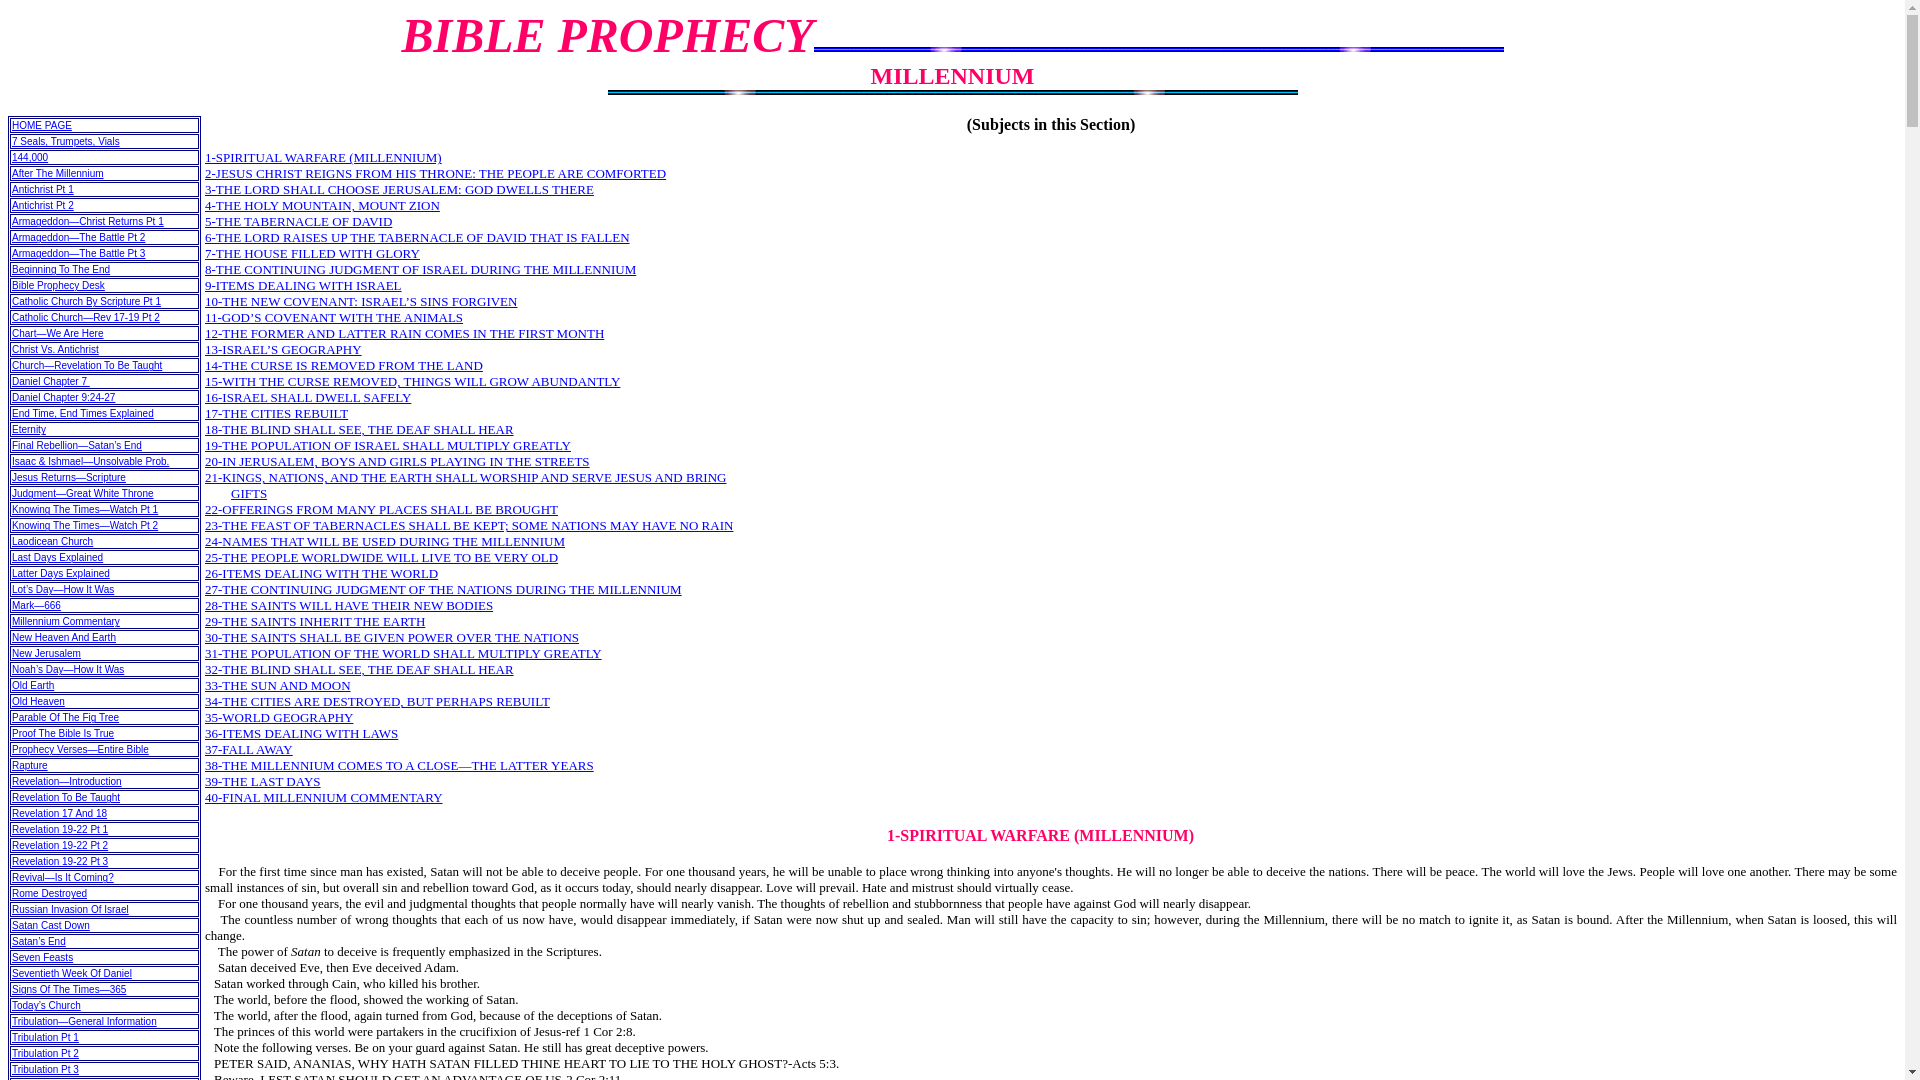 The height and width of the screenshot is (1080, 1920). Describe the element at coordinates (65, 141) in the screenshot. I see `7 Seals, Trumpets, Vials` at that location.